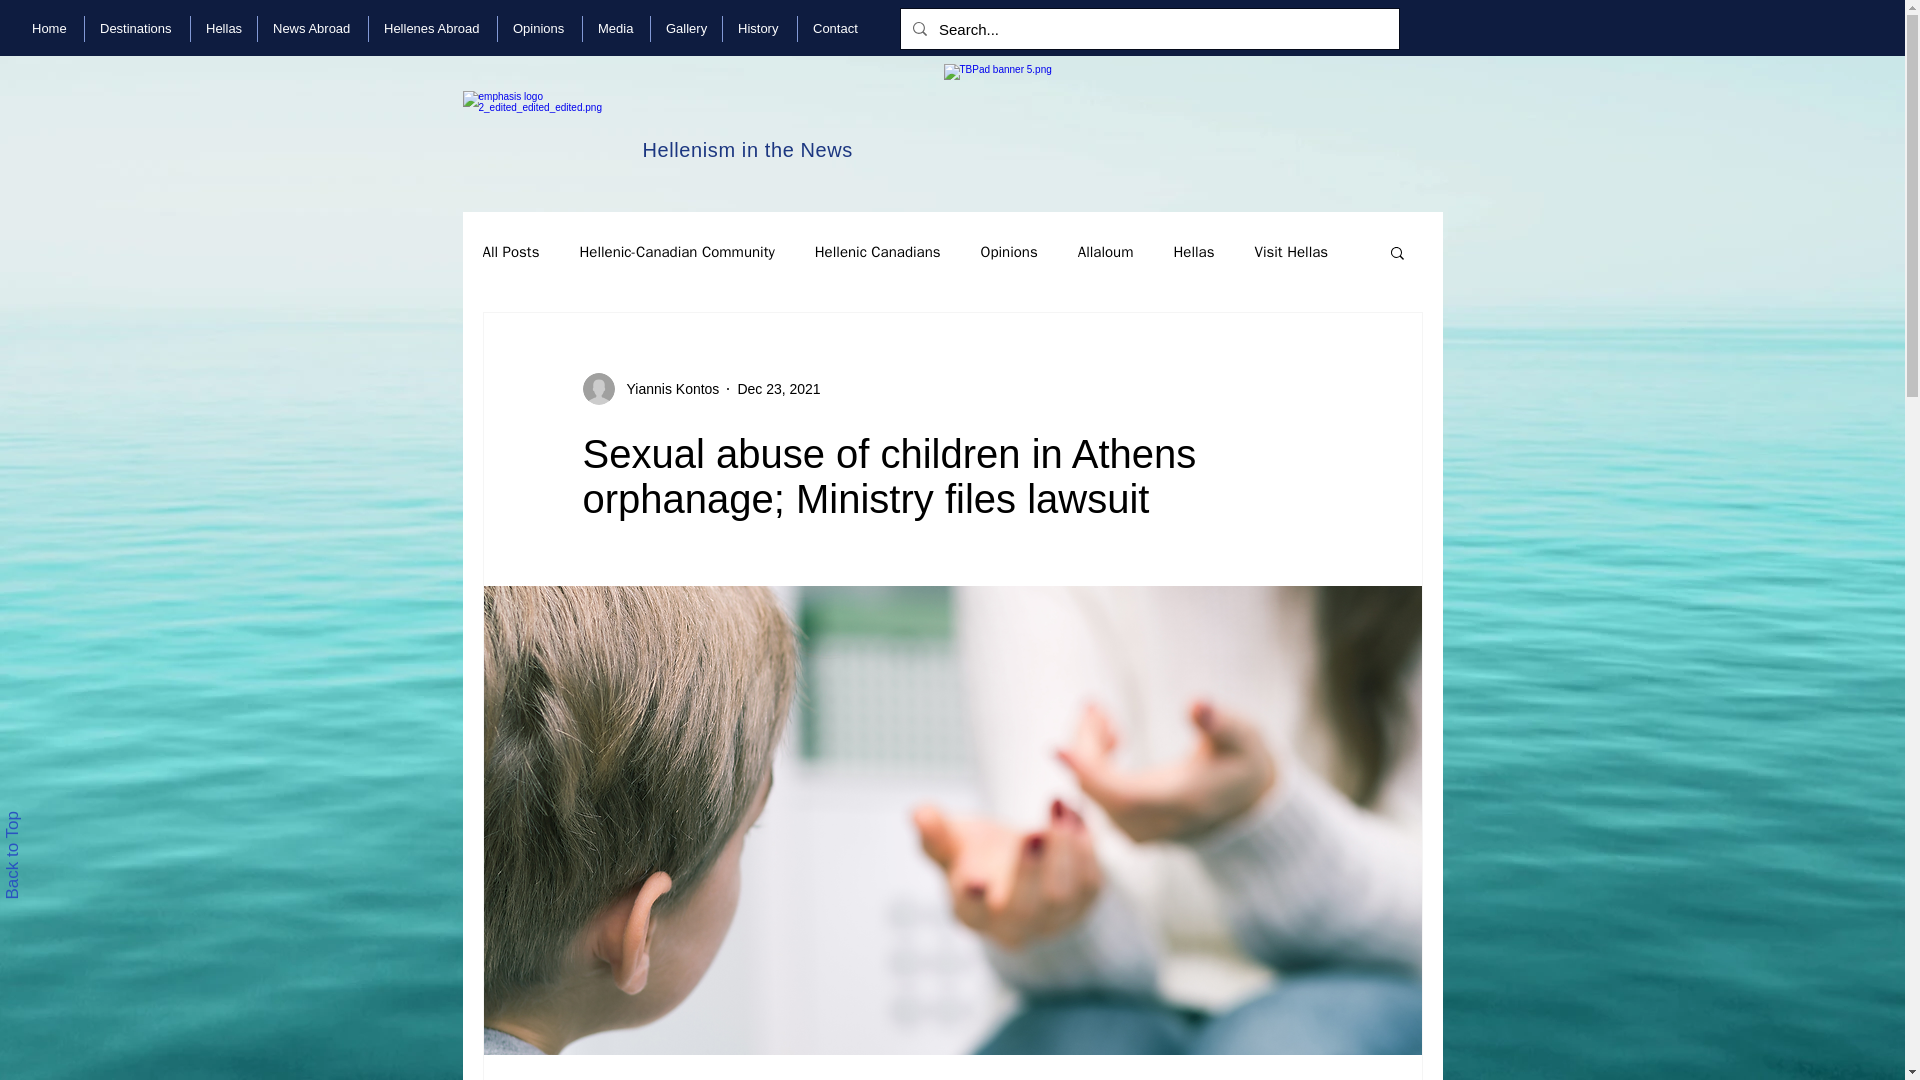 The width and height of the screenshot is (1920, 1080). What do you see at coordinates (836, 29) in the screenshot?
I see `Contact` at bounding box center [836, 29].